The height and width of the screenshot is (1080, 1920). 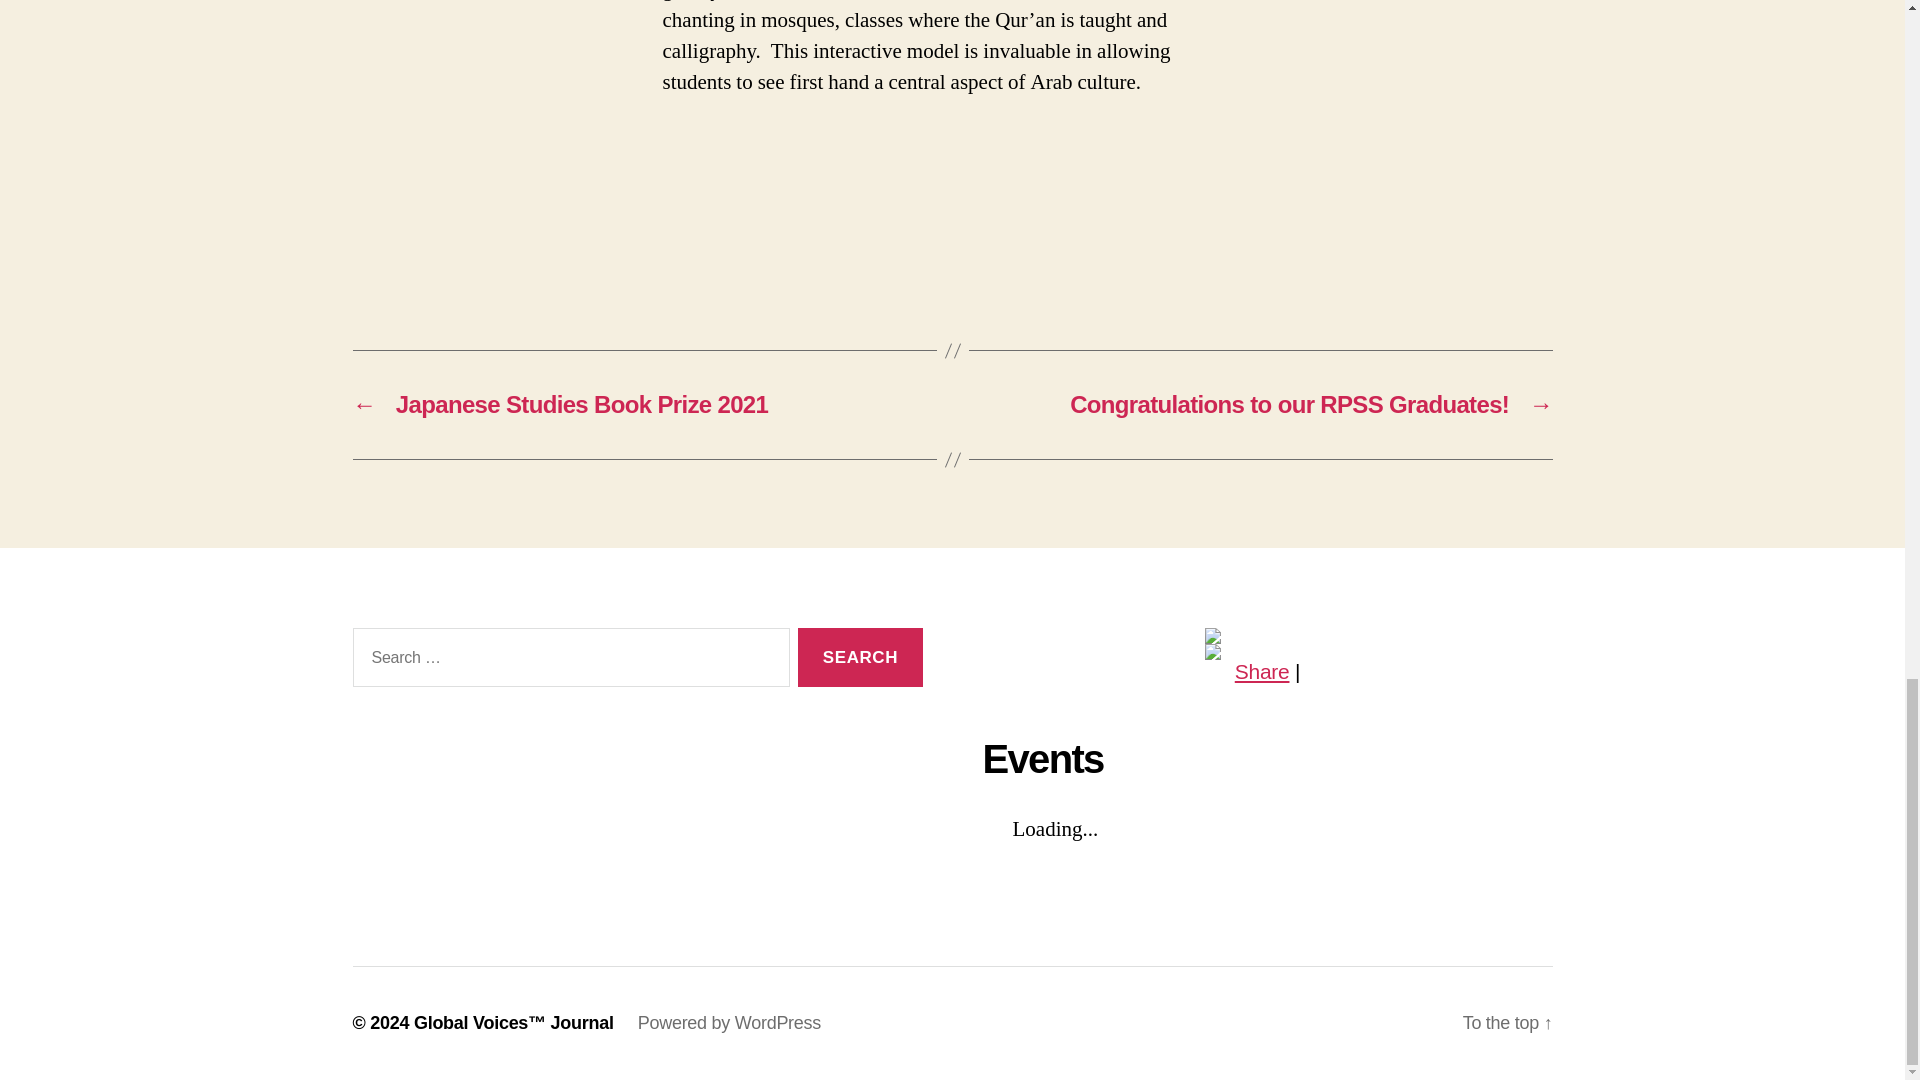 I want to click on Search, so click(x=860, y=656).